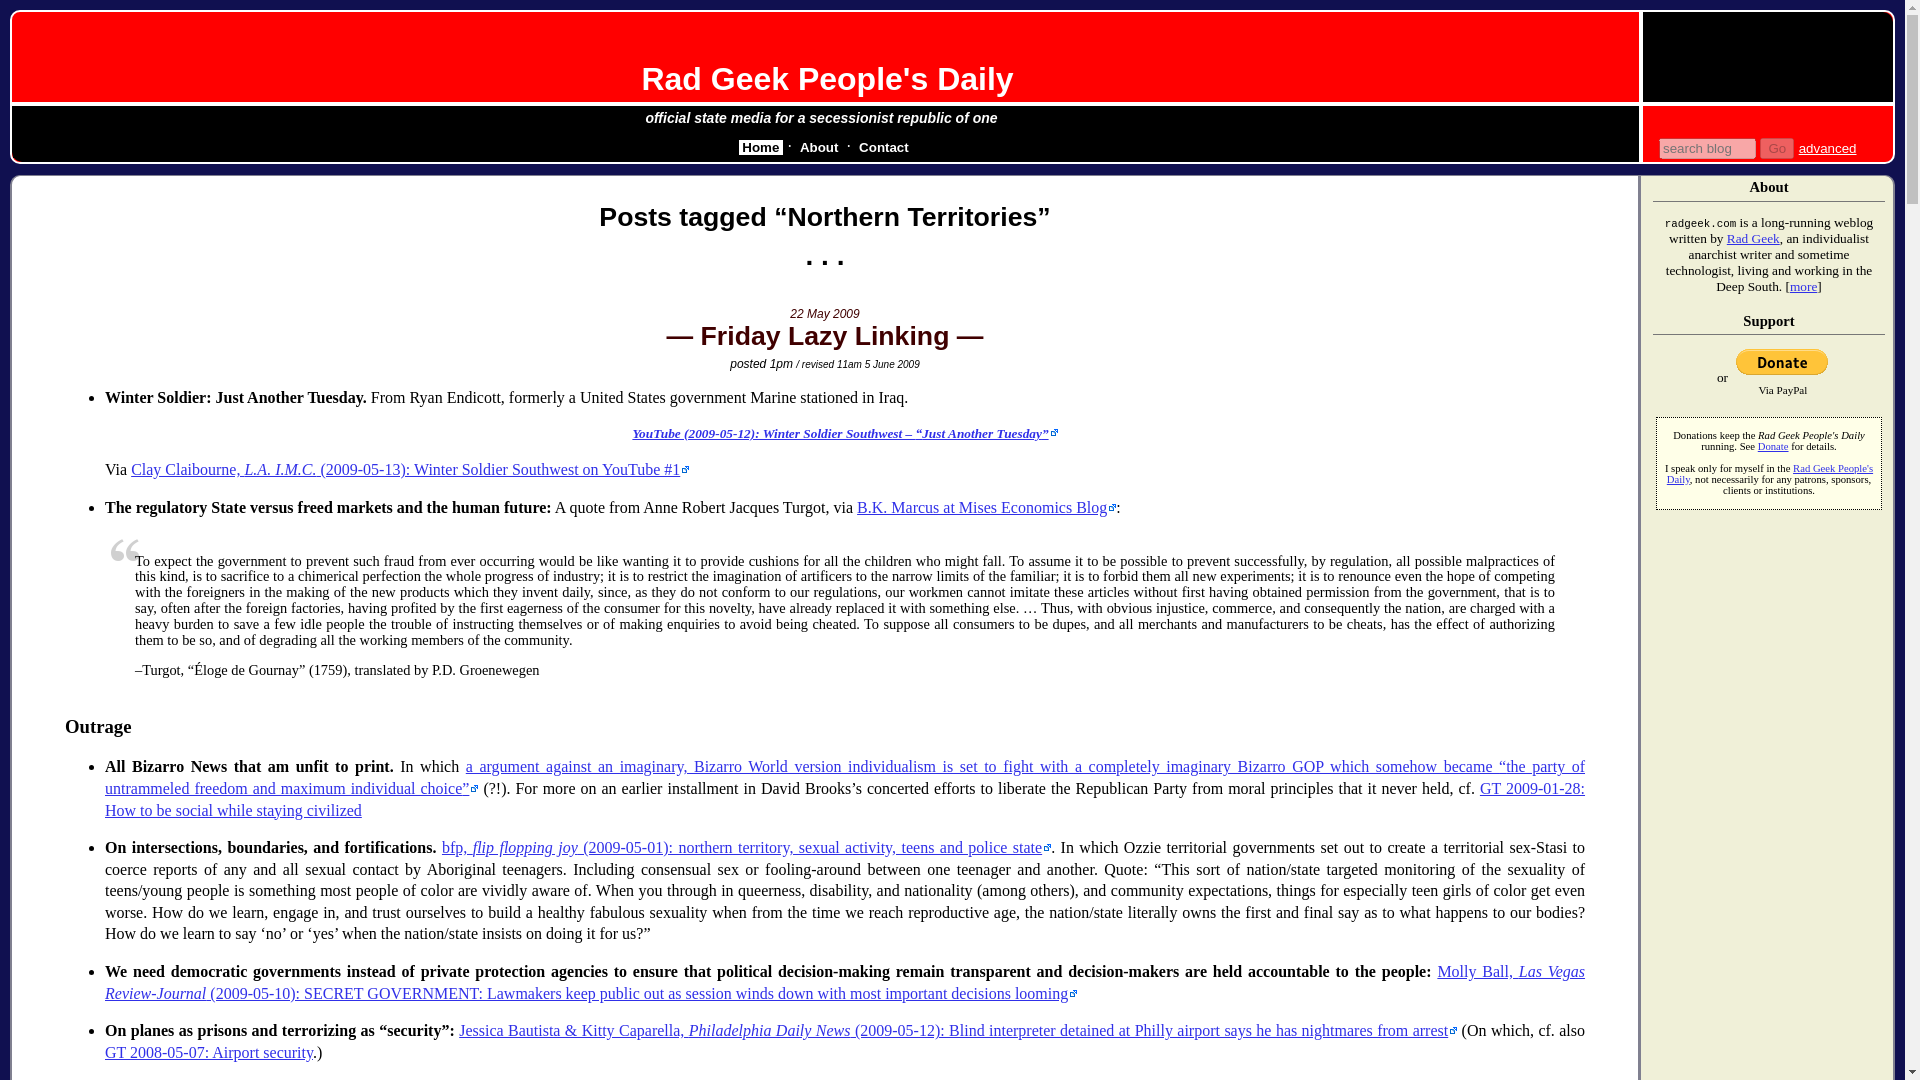 This screenshot has width=1920, height=1080. What do you see at coordinates (208, 1052) in the screenshot?
I see `GT 2008-05-07: Airport security` at bounding box center [208, 1052].